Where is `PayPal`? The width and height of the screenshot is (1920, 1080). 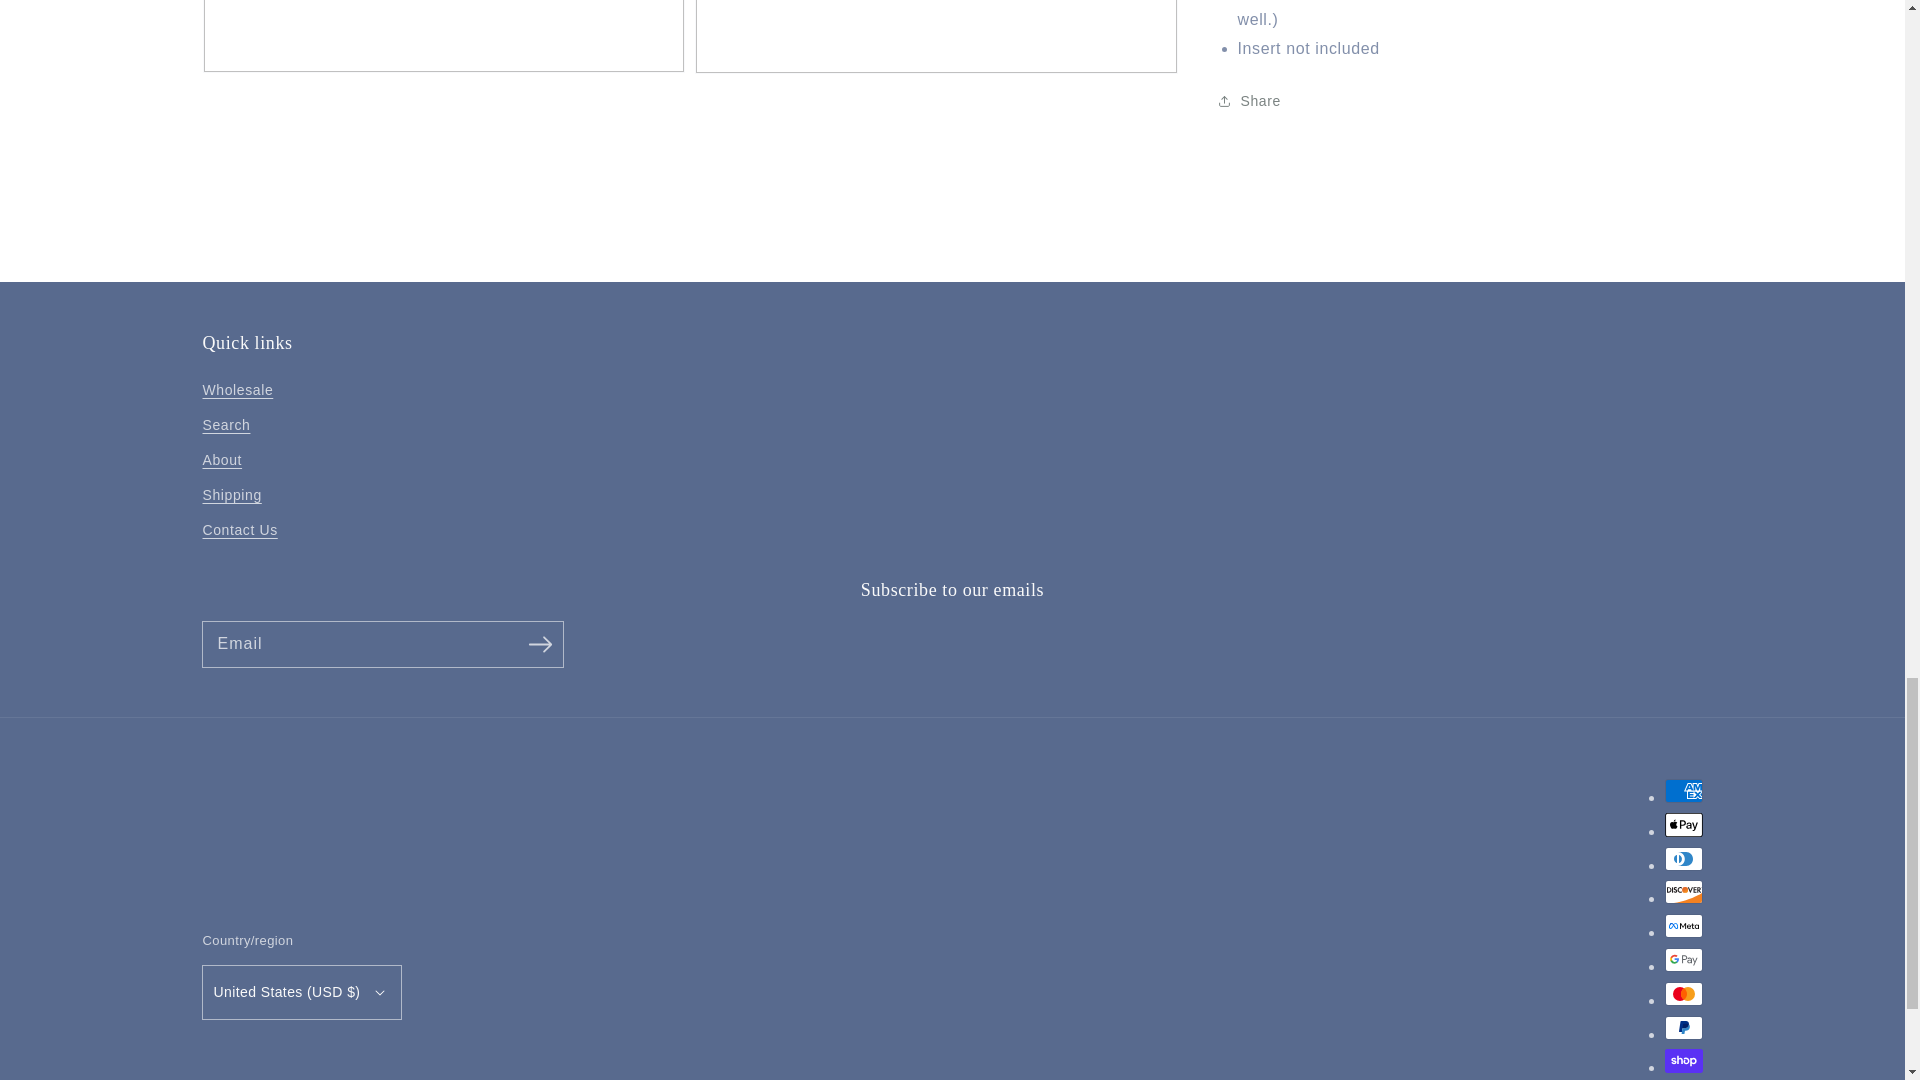
PayPal is located at coordinates (1682, 1028).